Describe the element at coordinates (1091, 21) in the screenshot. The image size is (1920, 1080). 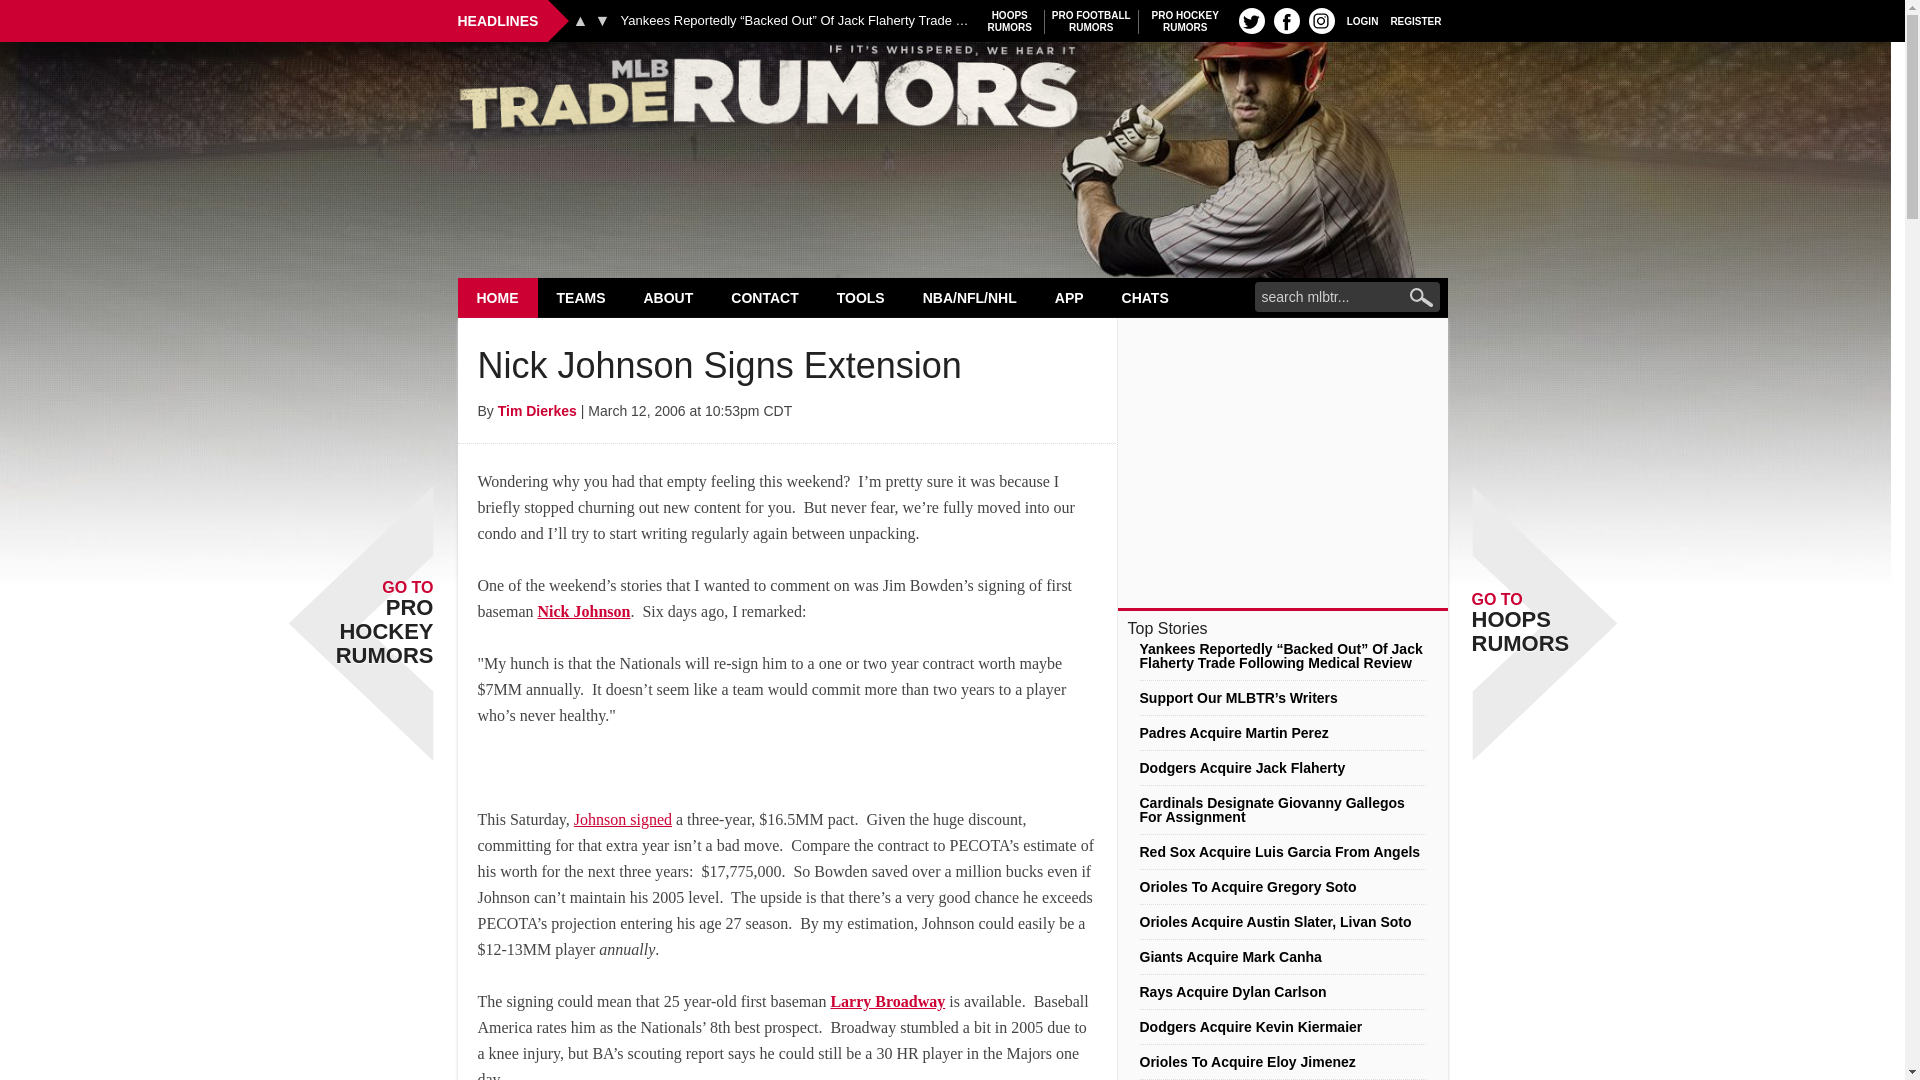
I see `REGISTER` at that location.